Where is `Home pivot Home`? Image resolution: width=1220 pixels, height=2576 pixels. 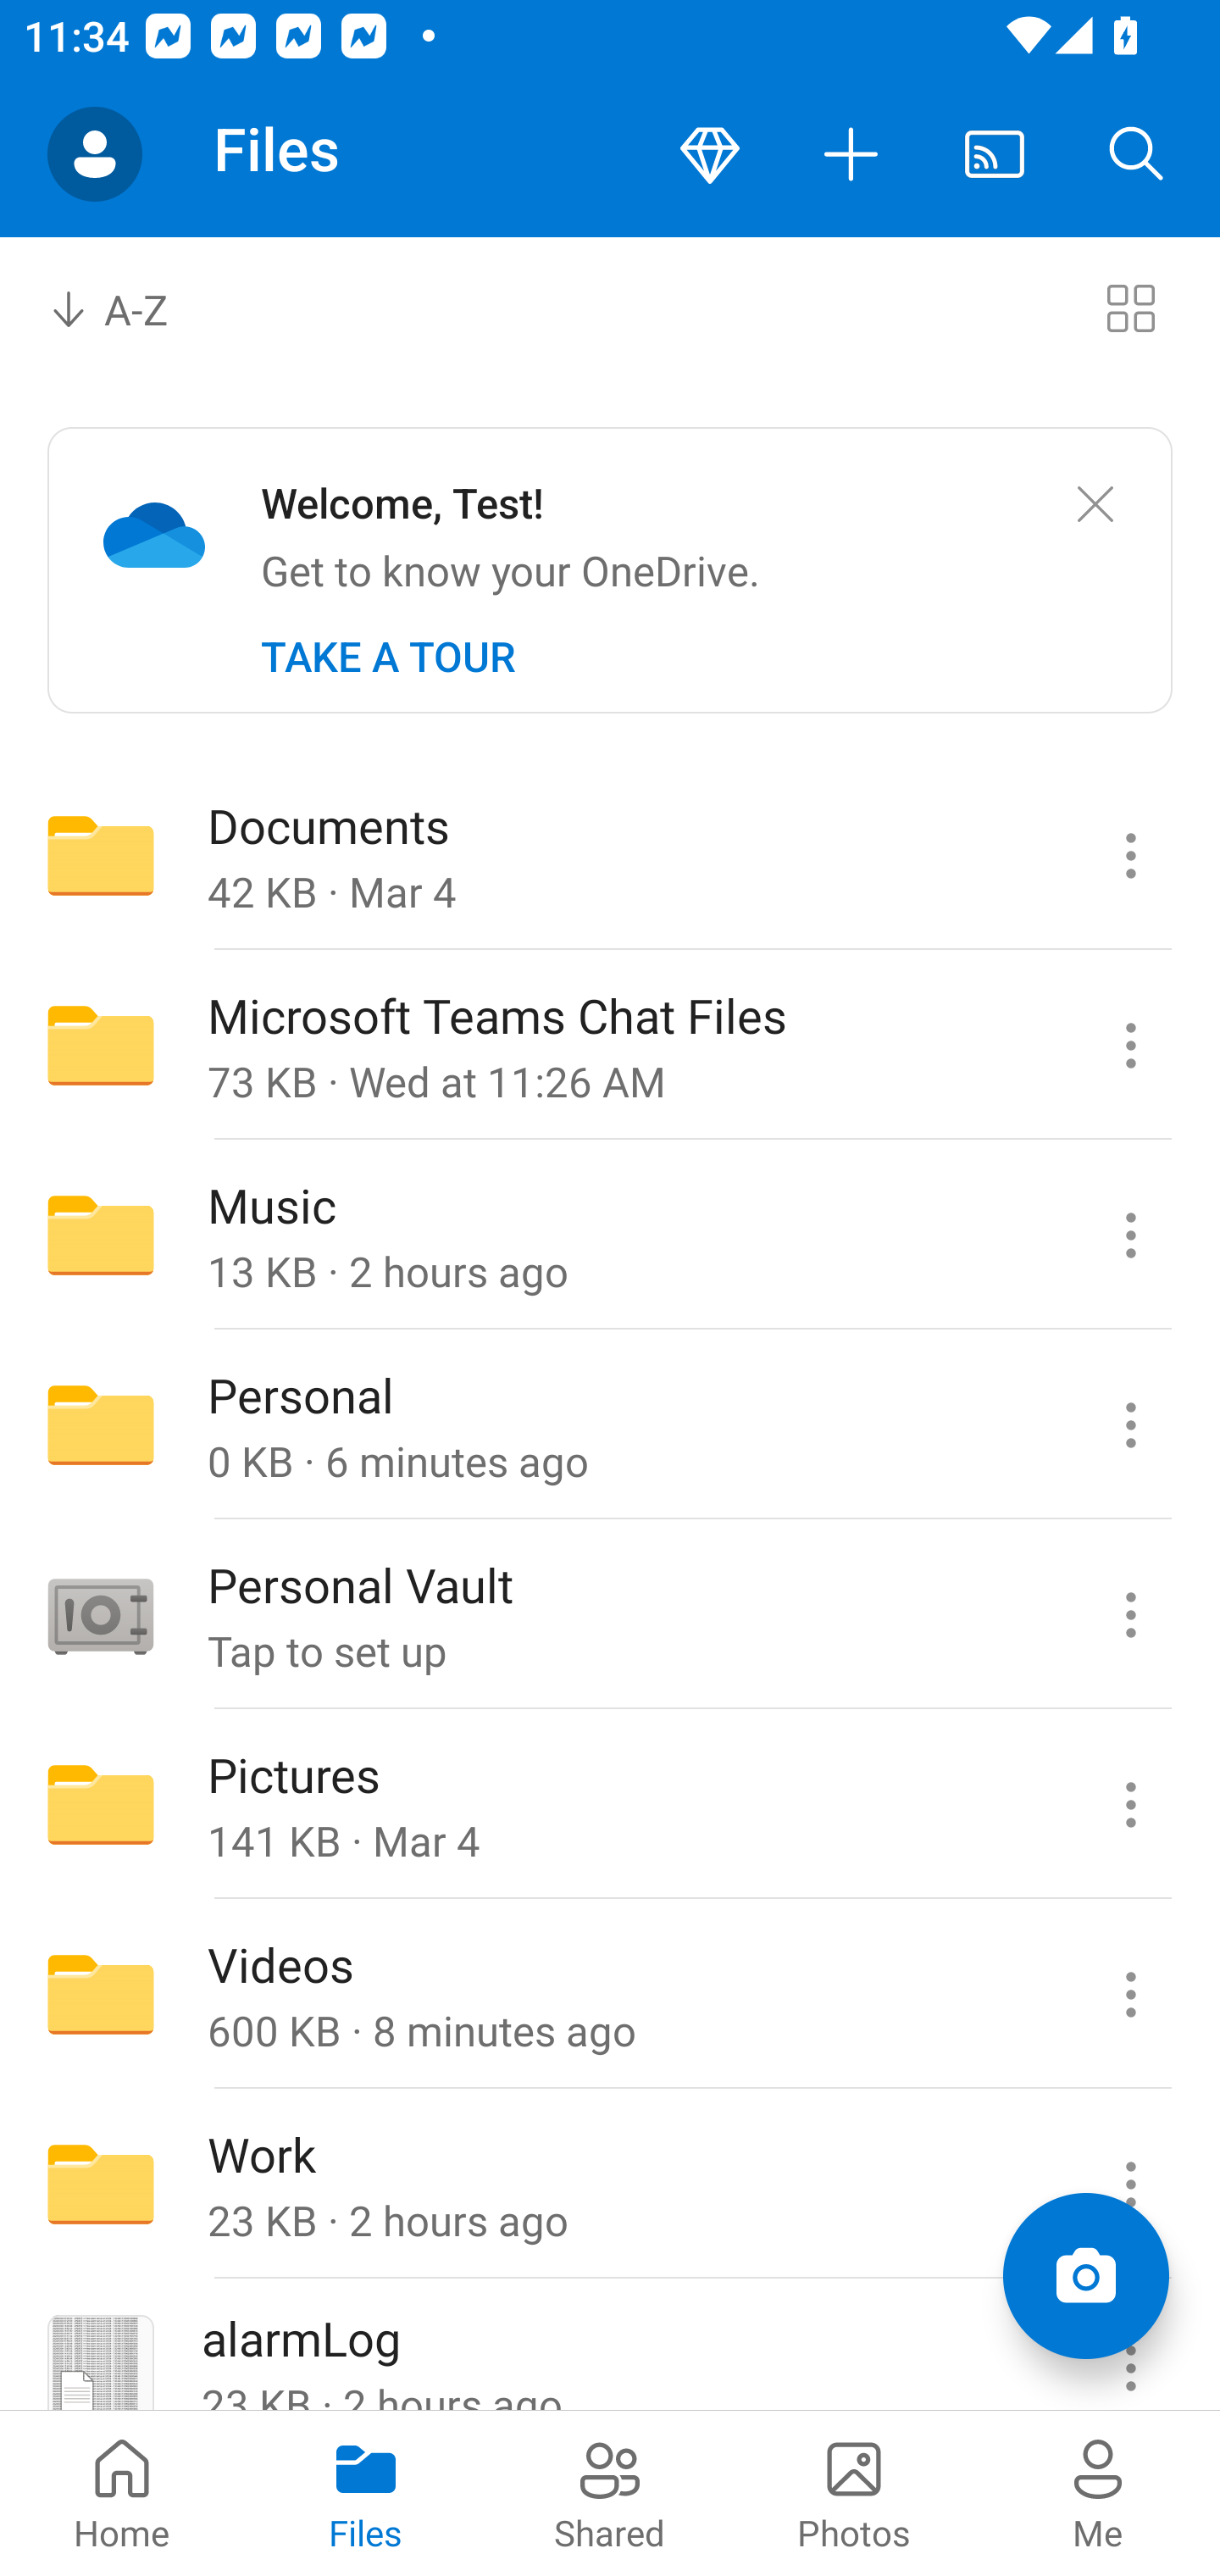
Home pivot Home is located at coordinates (122, 2493).